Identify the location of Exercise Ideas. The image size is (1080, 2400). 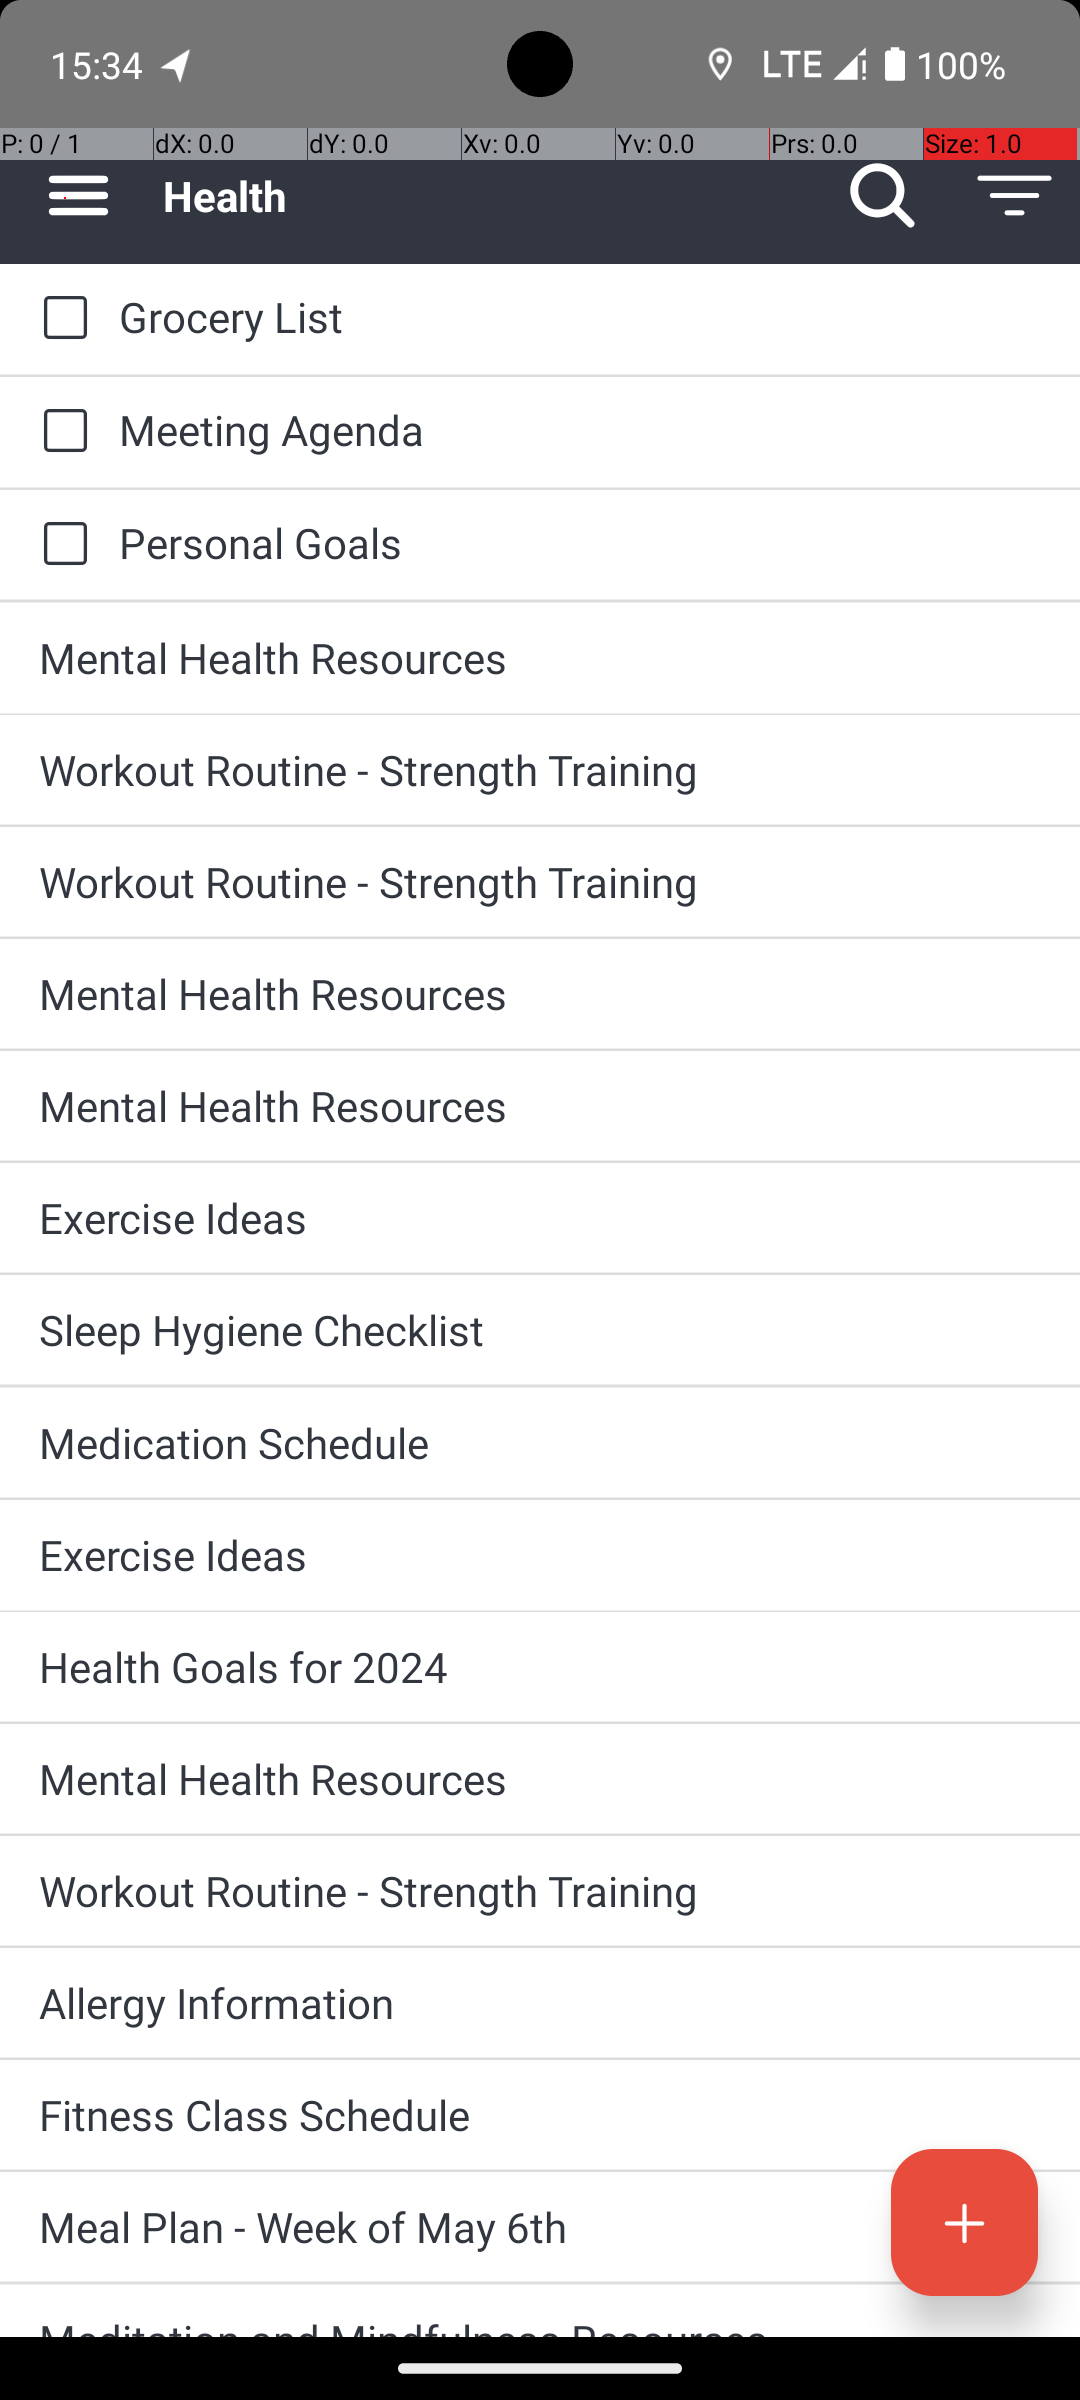
(540, 1218).